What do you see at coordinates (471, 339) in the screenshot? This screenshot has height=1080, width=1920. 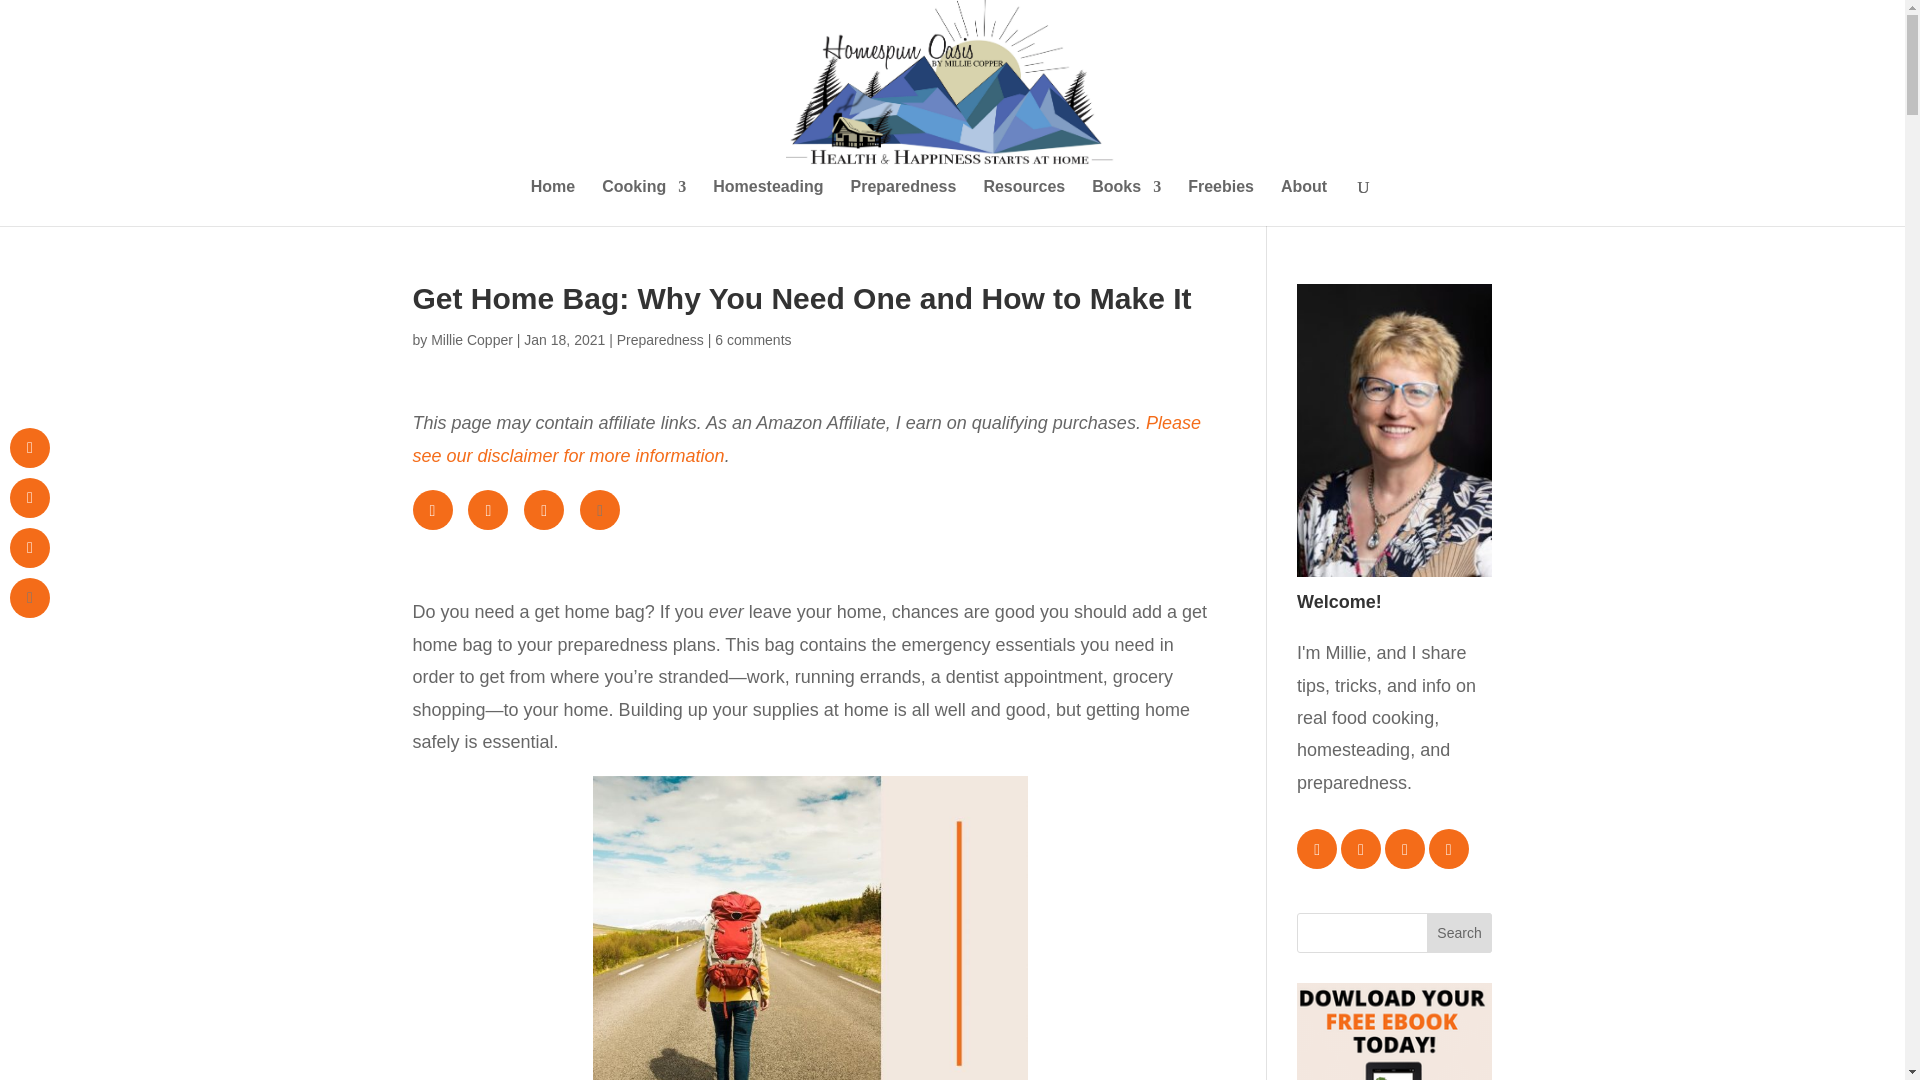 I see `Millie Copper` at bounding box center [471, 339].